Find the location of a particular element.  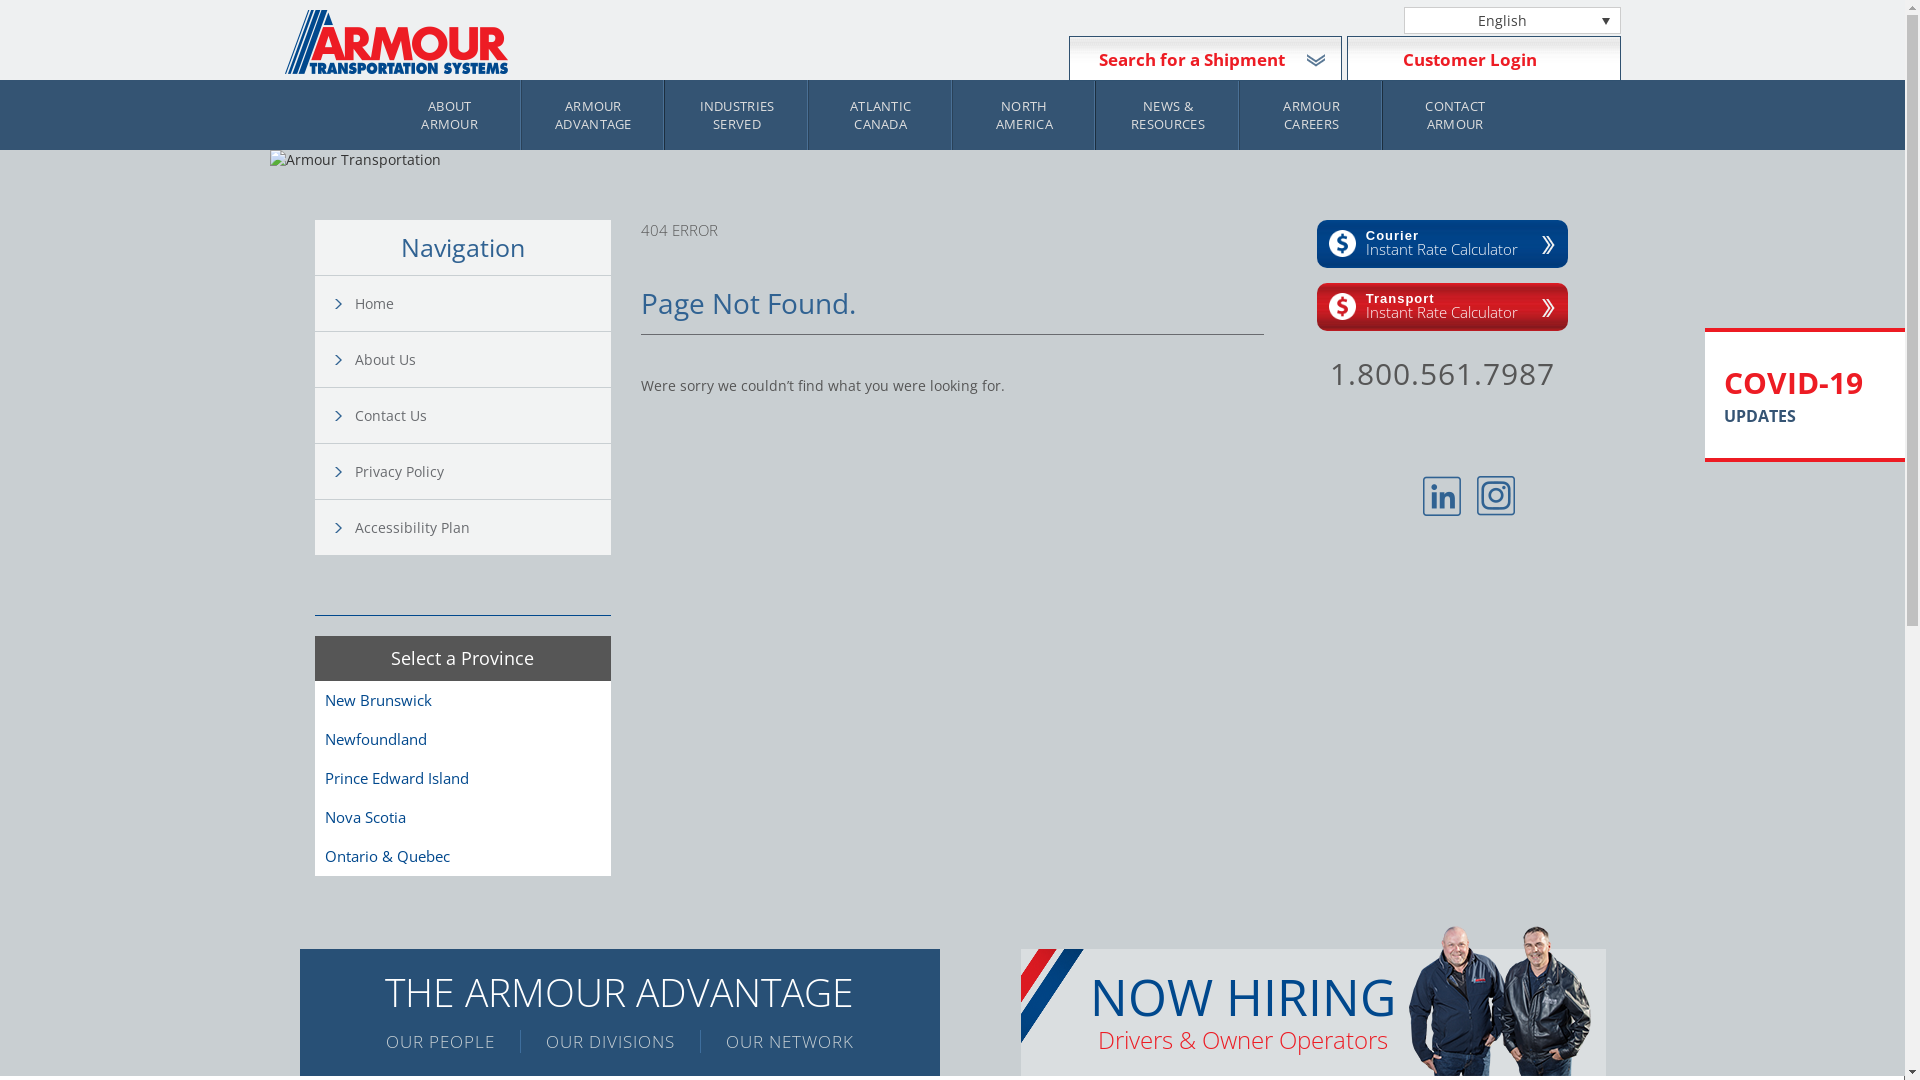

Courier
Instant Rate Calculator is located at coordinates (1442, 244).